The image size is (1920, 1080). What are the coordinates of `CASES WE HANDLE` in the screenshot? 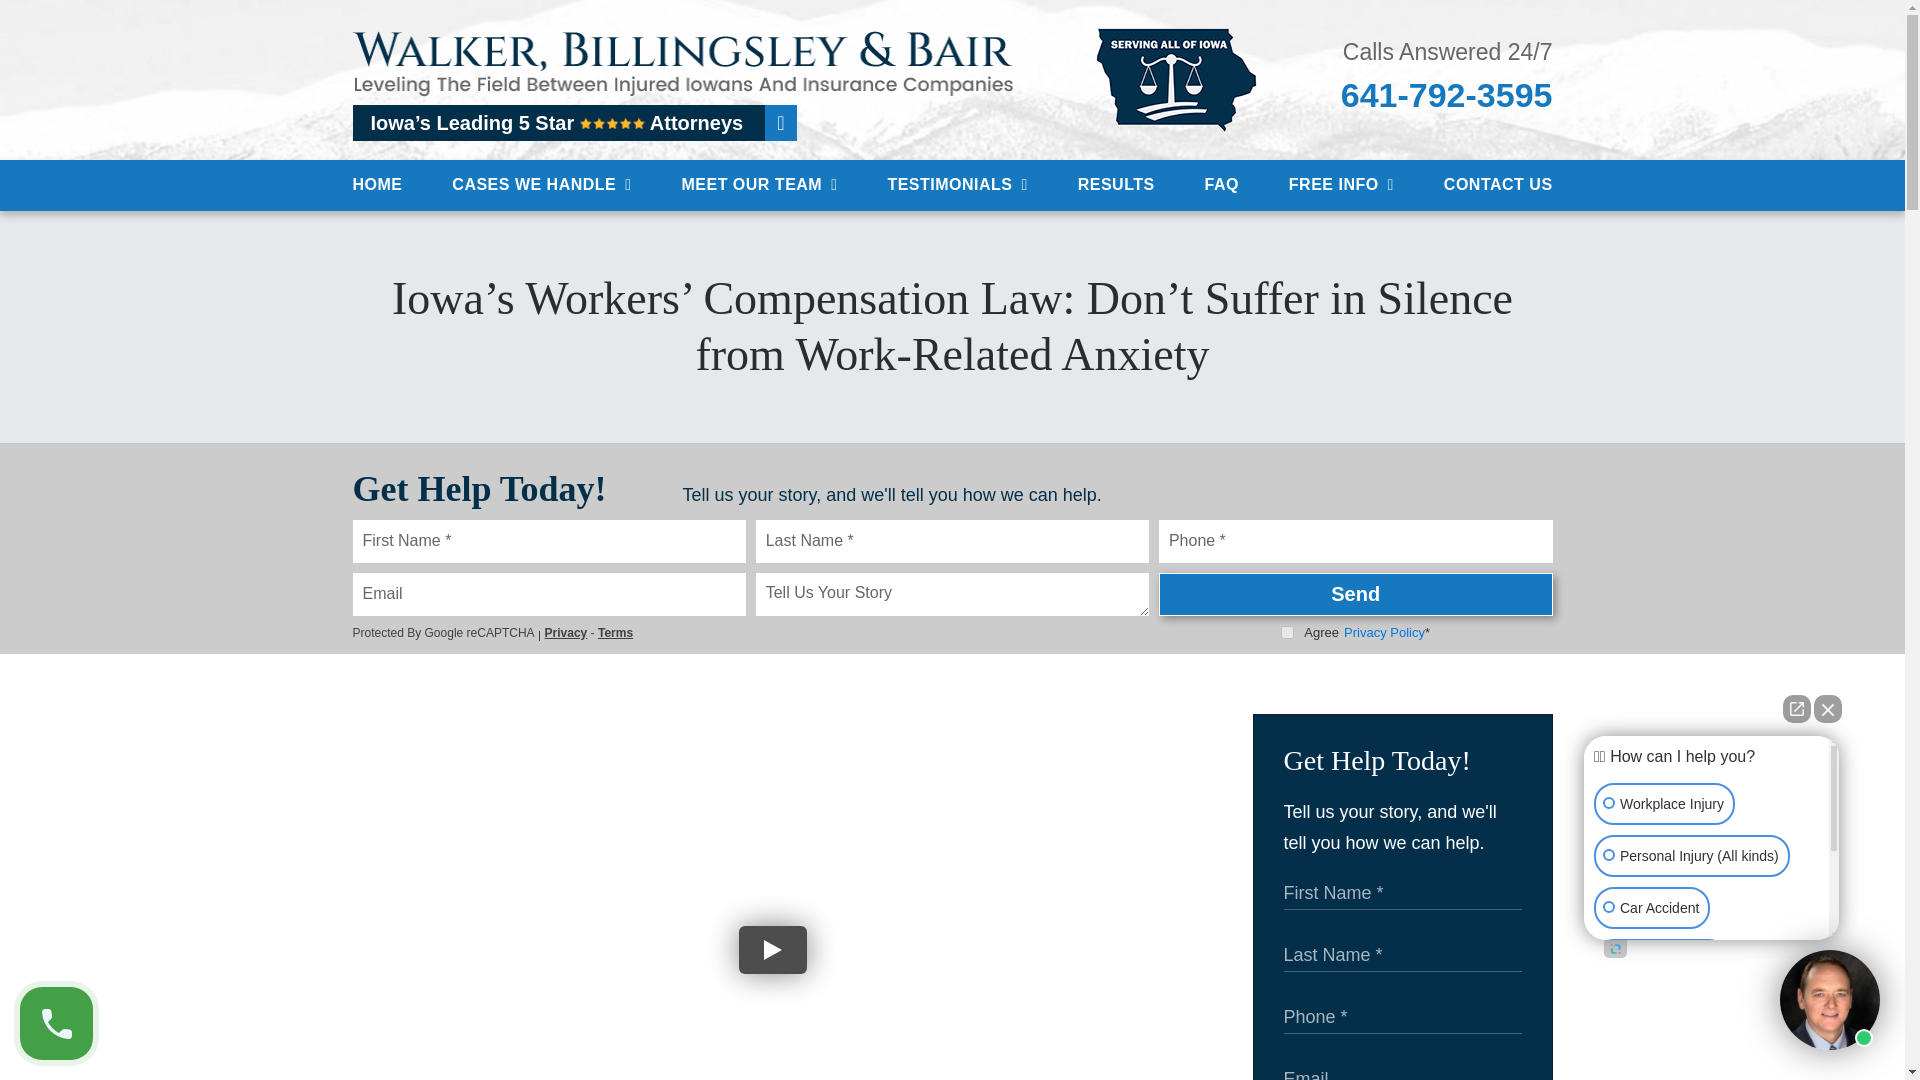 It's located at (541, 184).